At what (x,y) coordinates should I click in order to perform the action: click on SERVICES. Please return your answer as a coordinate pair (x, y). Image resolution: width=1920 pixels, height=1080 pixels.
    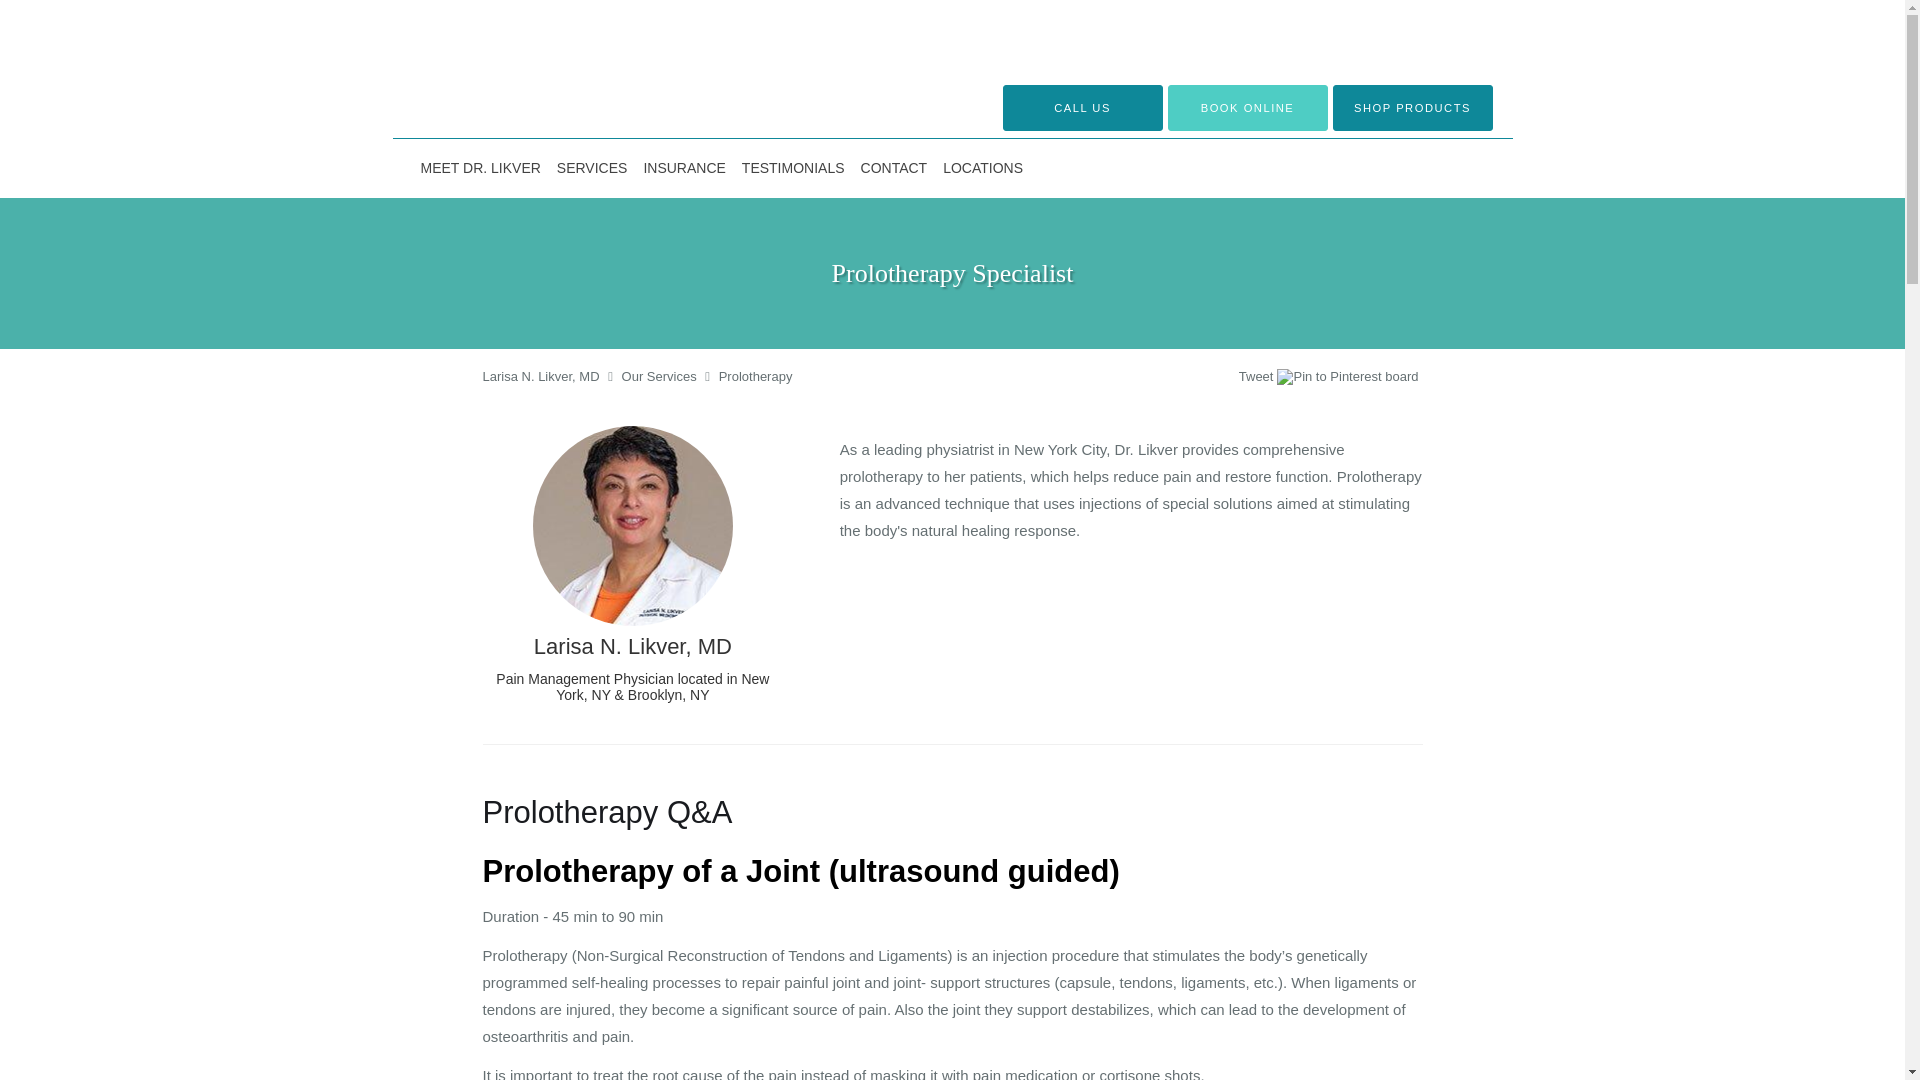
    Looking at the image, I should click on (592, 168).